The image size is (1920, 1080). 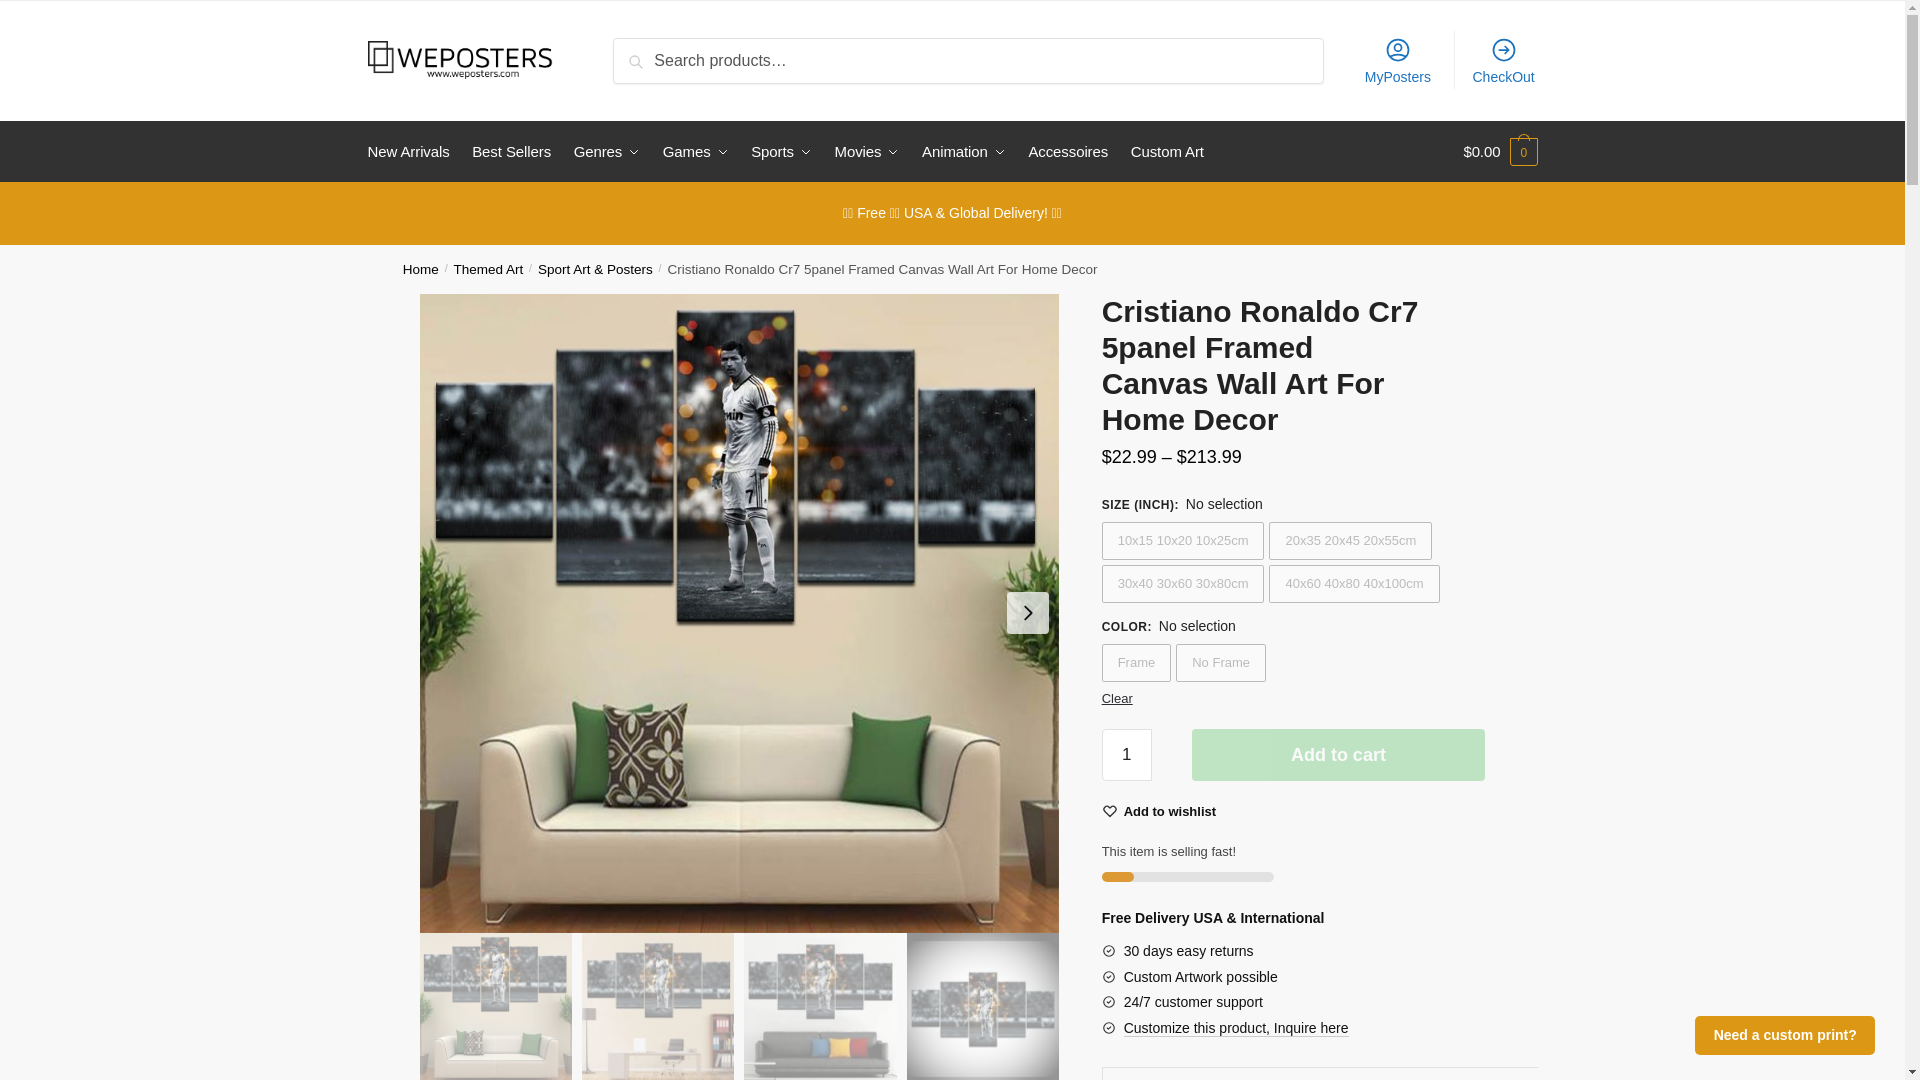 What do you see at coordinates (413, 152) in the screenshot?
I see `New Arrivals` at bounding box center [413, 152].